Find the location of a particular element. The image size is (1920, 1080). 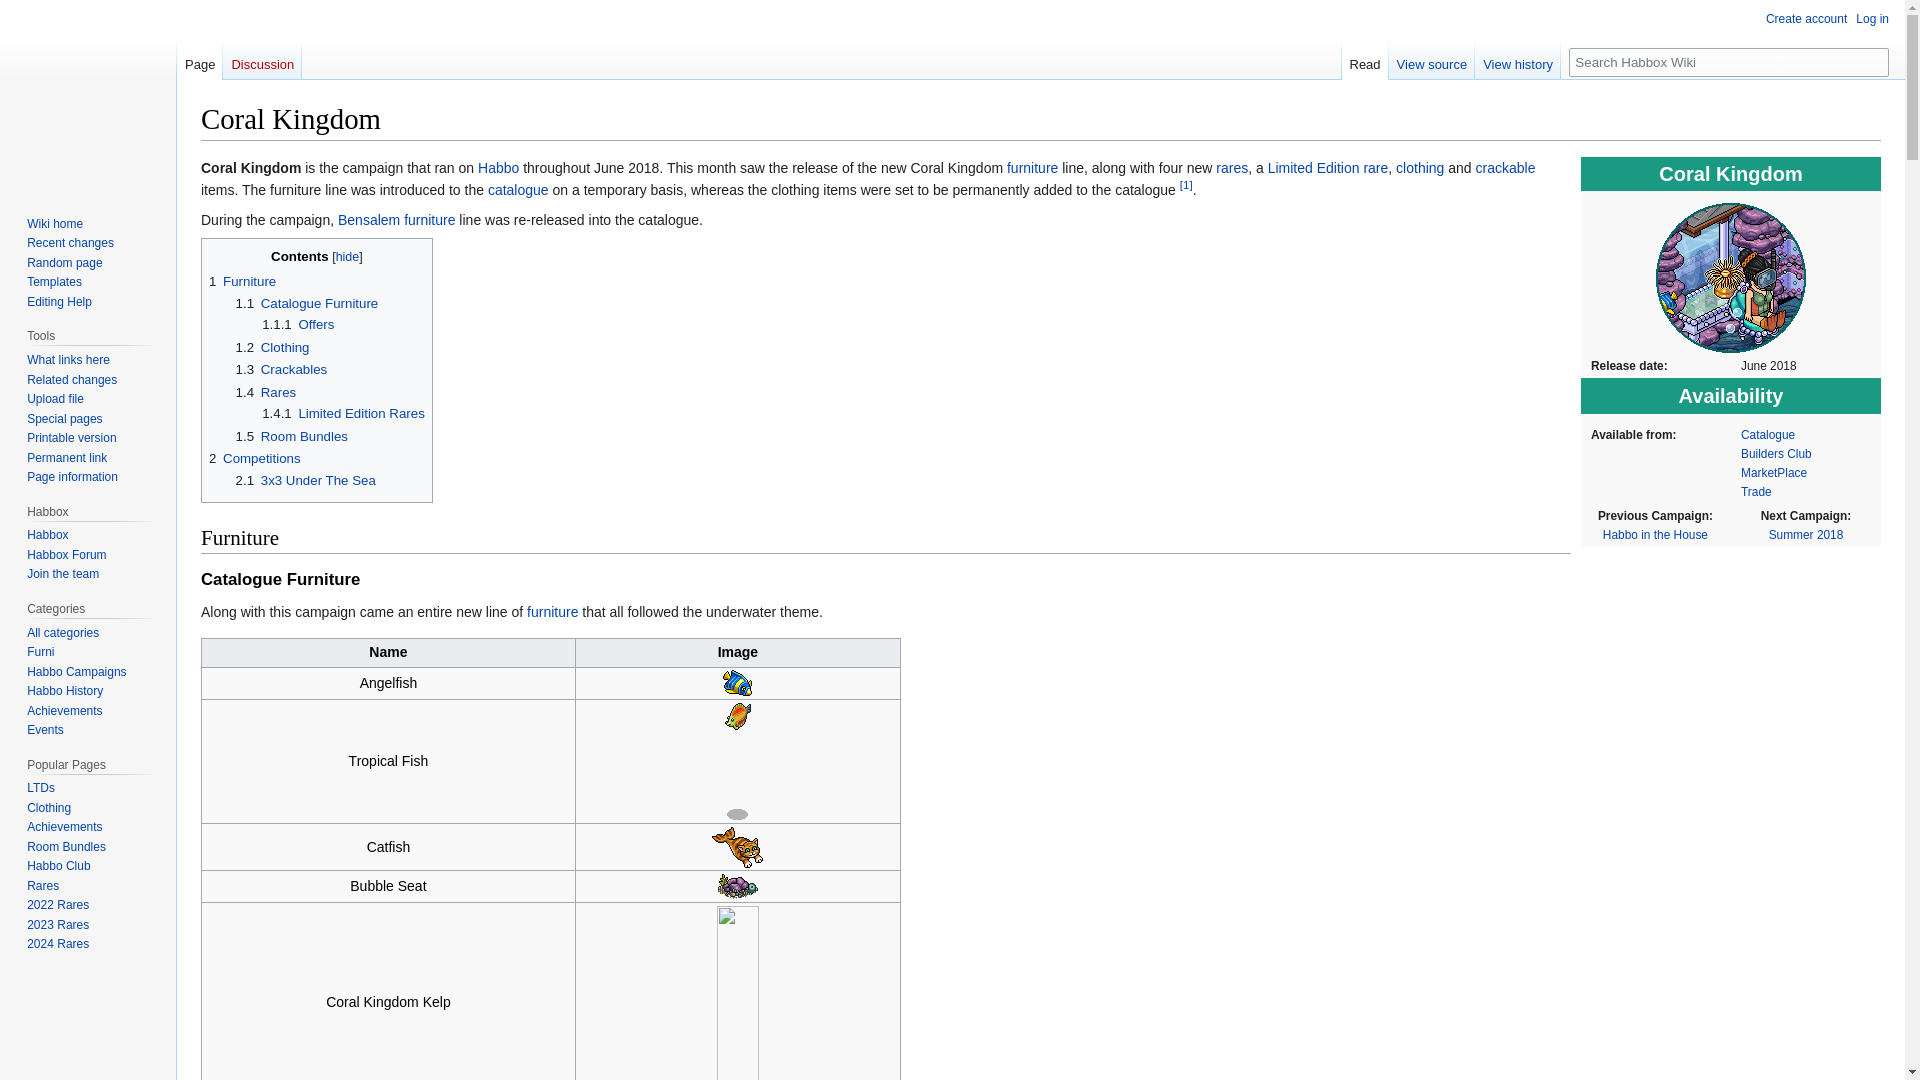

Summer 2018 is located at coordinates (1806, 535).